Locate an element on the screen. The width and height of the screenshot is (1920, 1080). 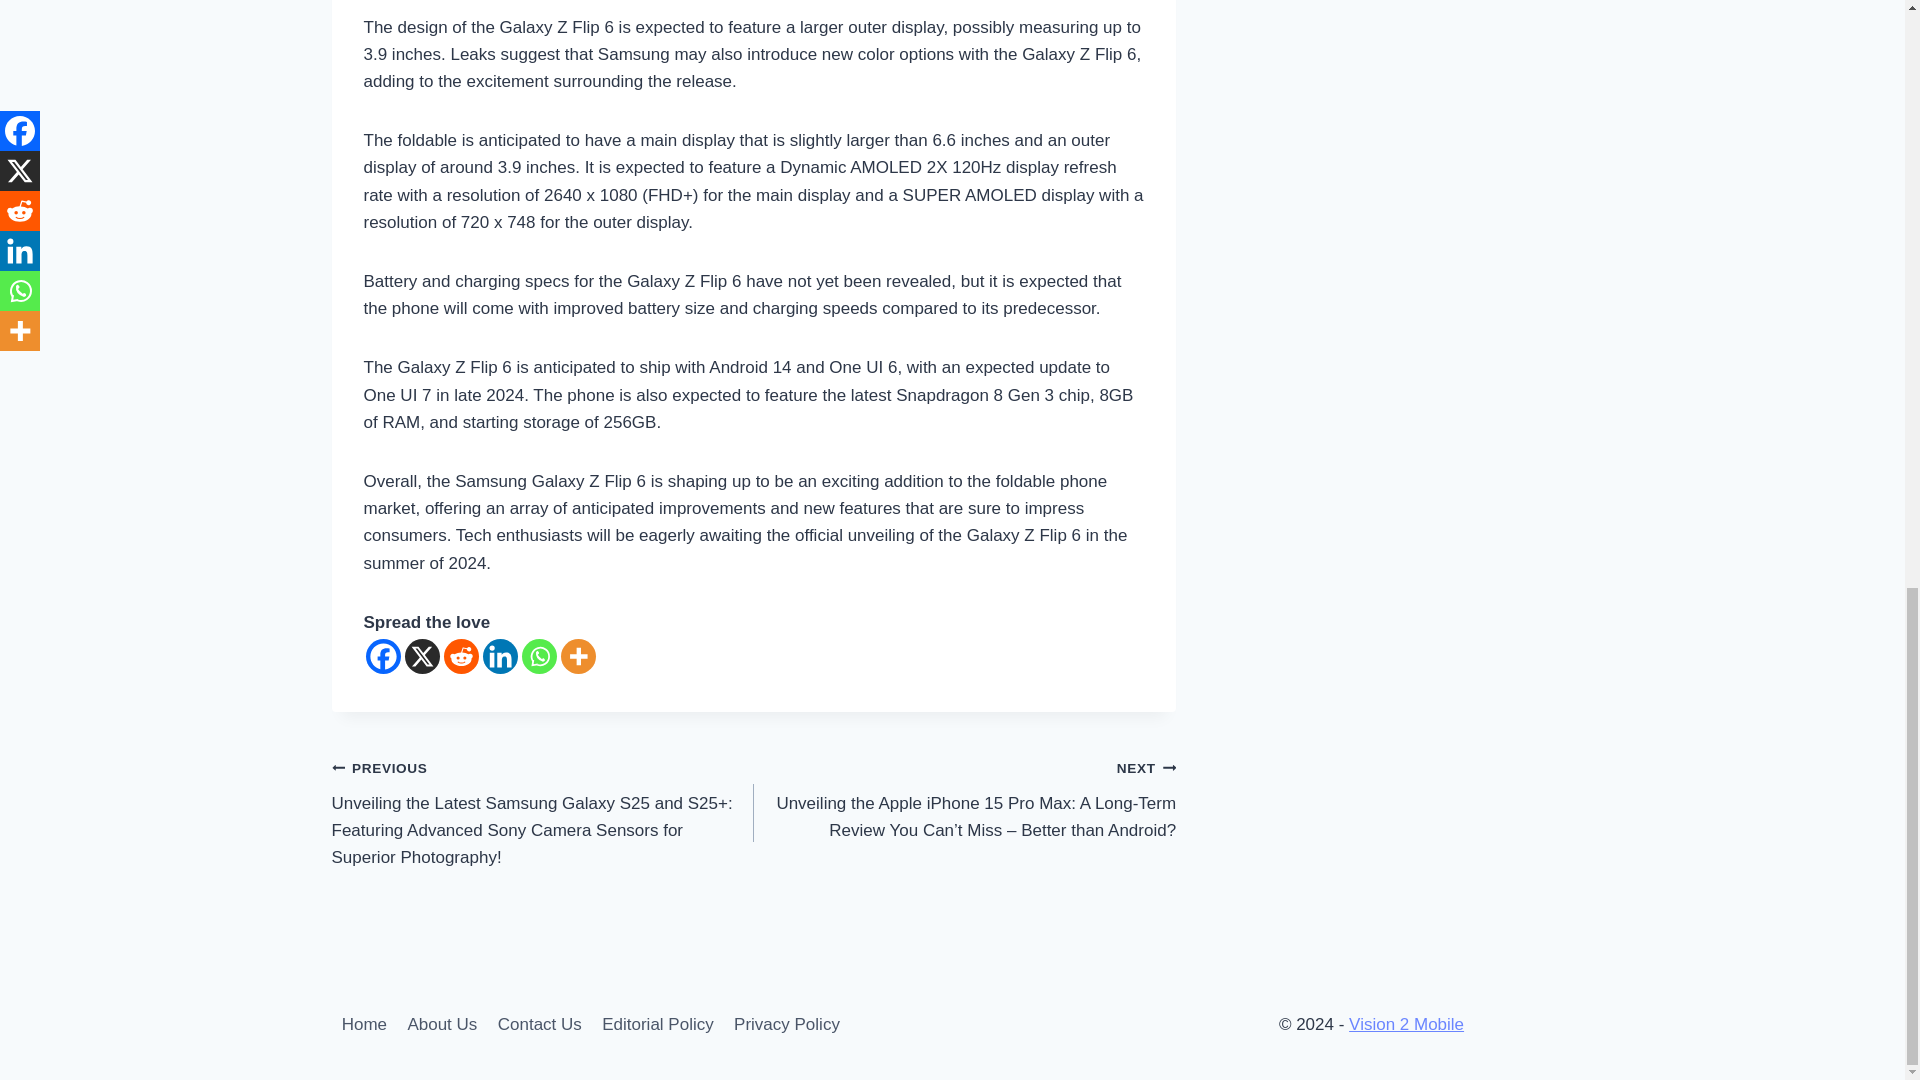
Editorial Policy is located at coordinates (657, 1024).